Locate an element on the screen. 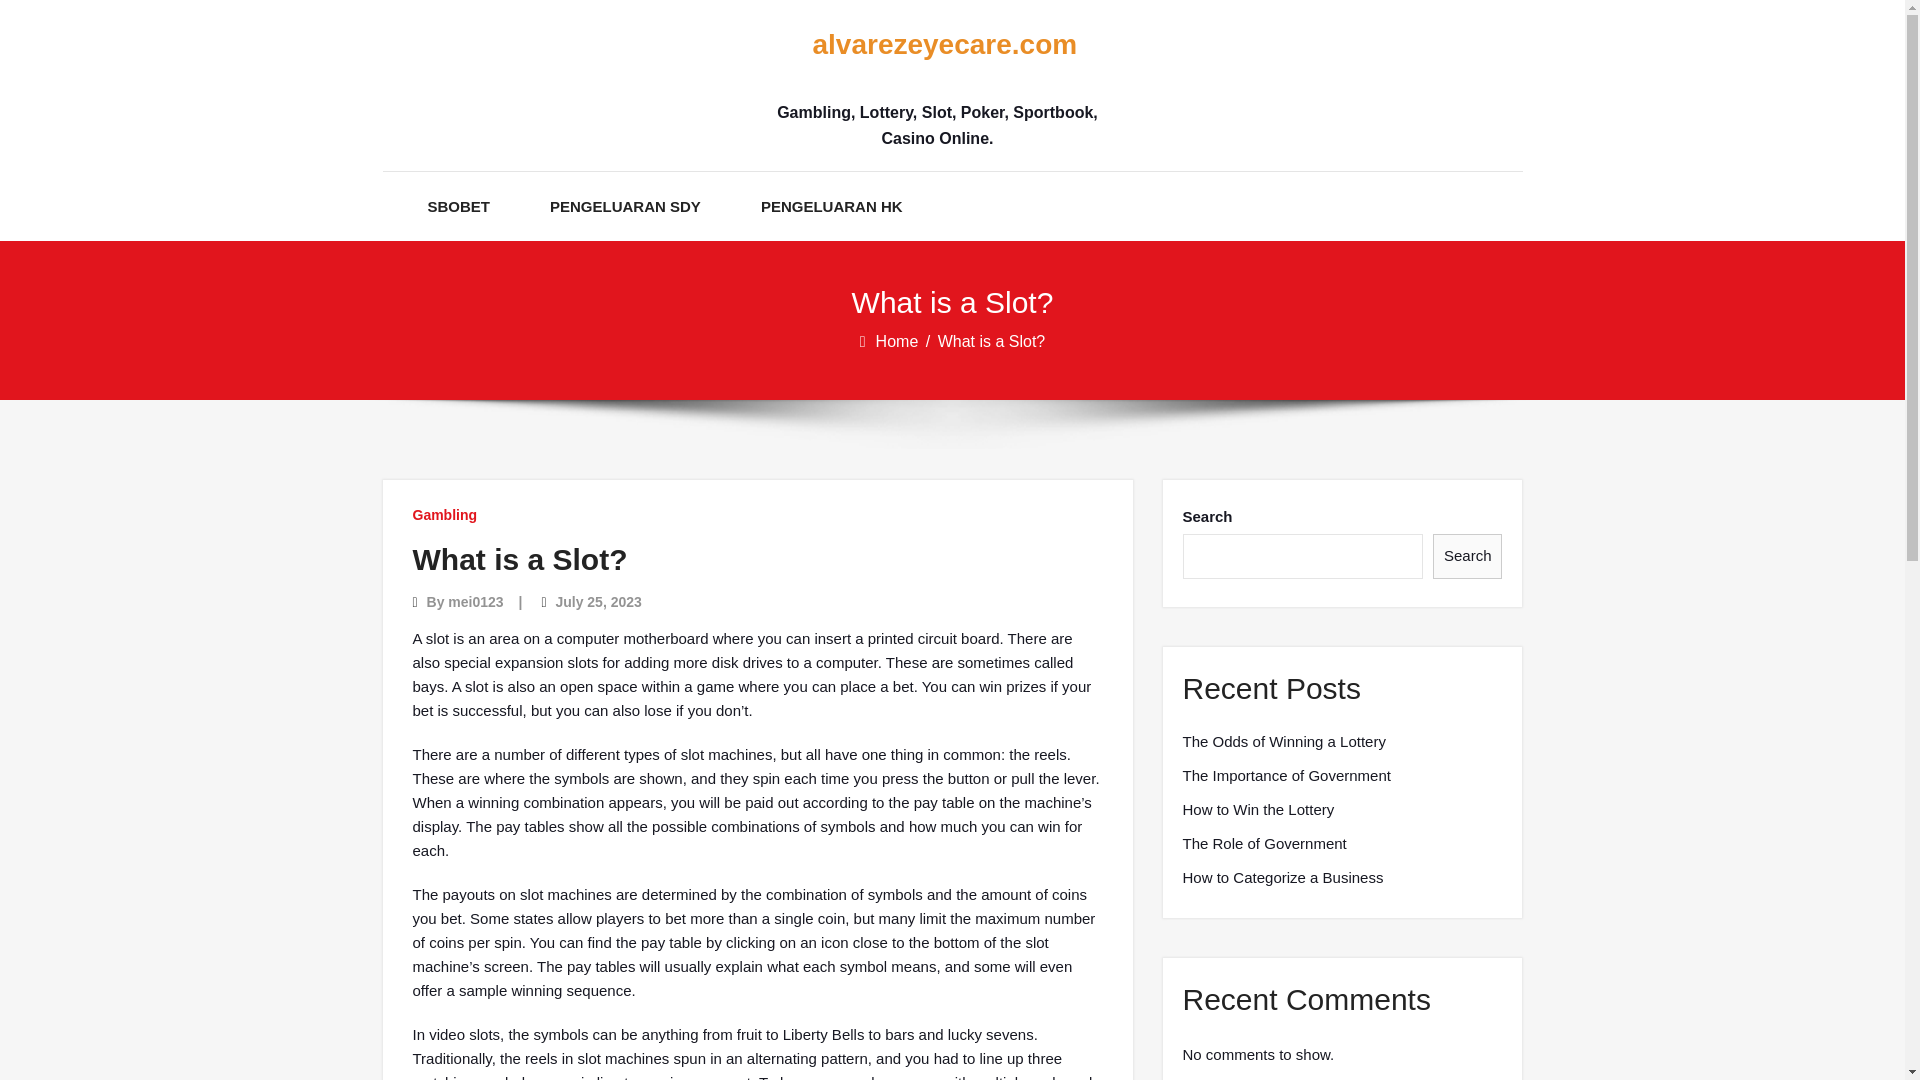 The image size is (1920, 1080). How to Win the Lottery is located at coordinates (1258, 810).